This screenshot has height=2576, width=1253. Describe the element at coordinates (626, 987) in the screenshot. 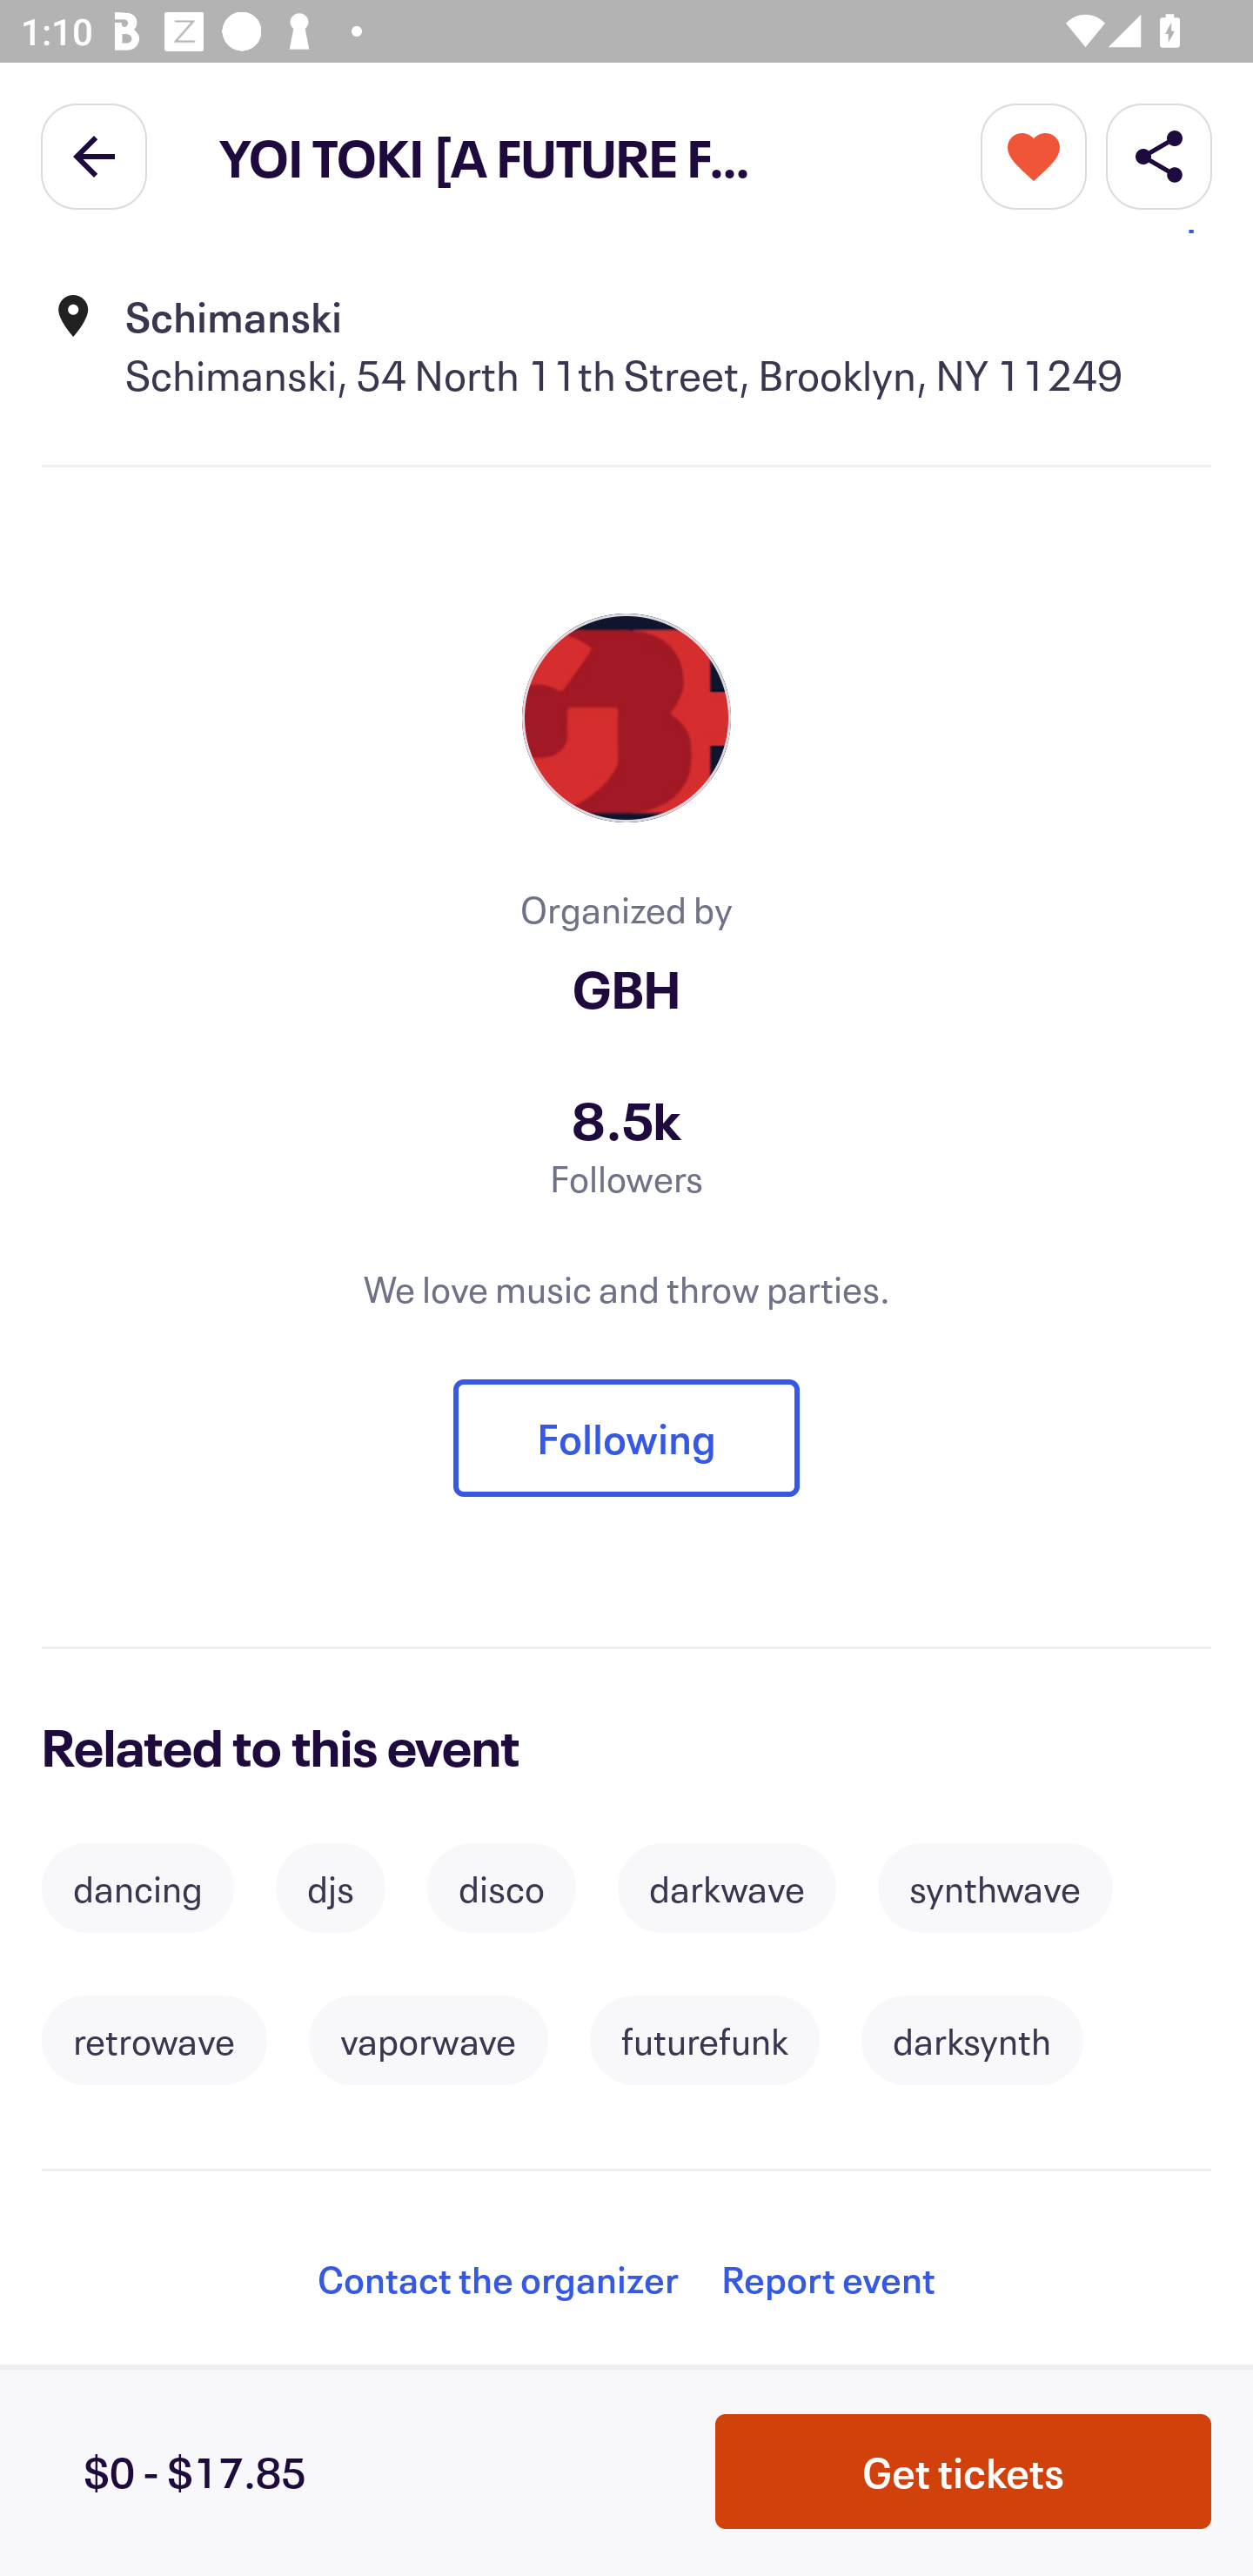

I see `GBH` at that location.